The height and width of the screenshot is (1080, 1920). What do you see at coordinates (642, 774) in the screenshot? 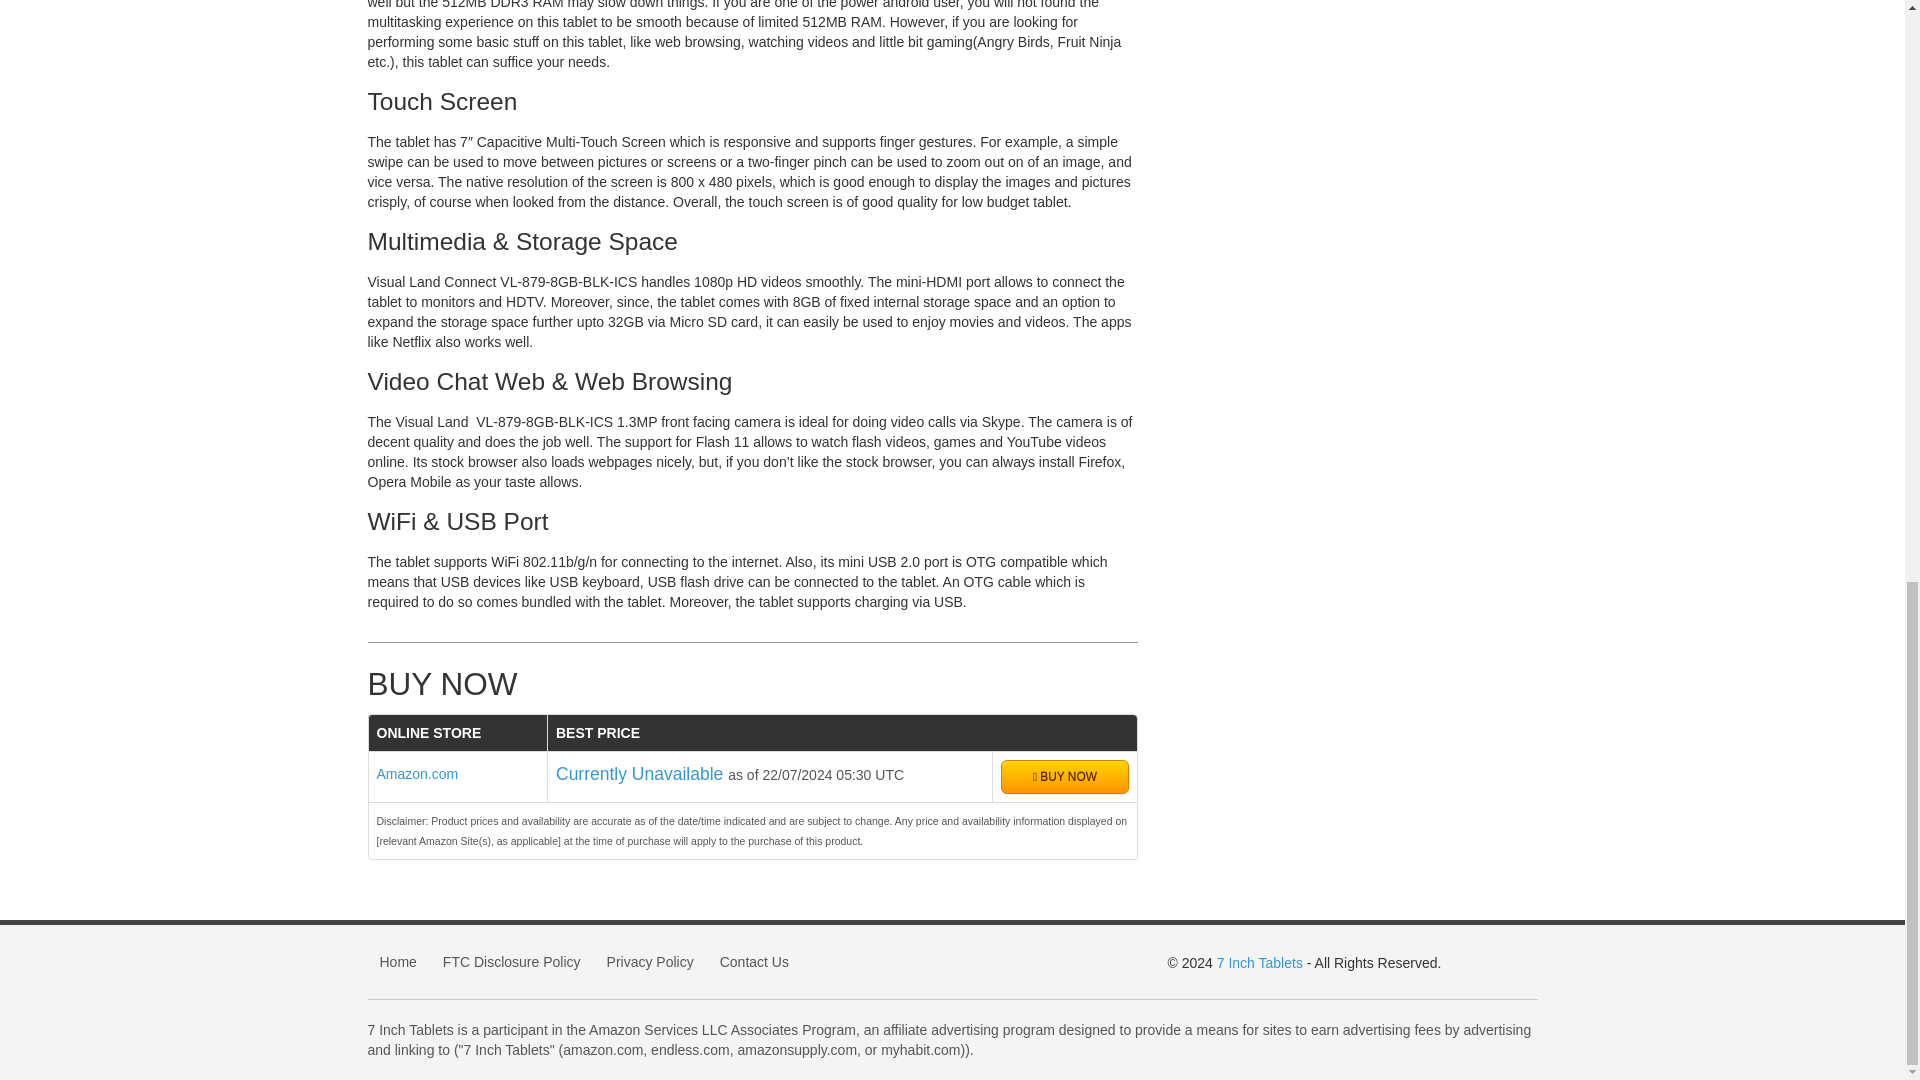
I see `Currently Unavailable` at bounding box center [642, 774].